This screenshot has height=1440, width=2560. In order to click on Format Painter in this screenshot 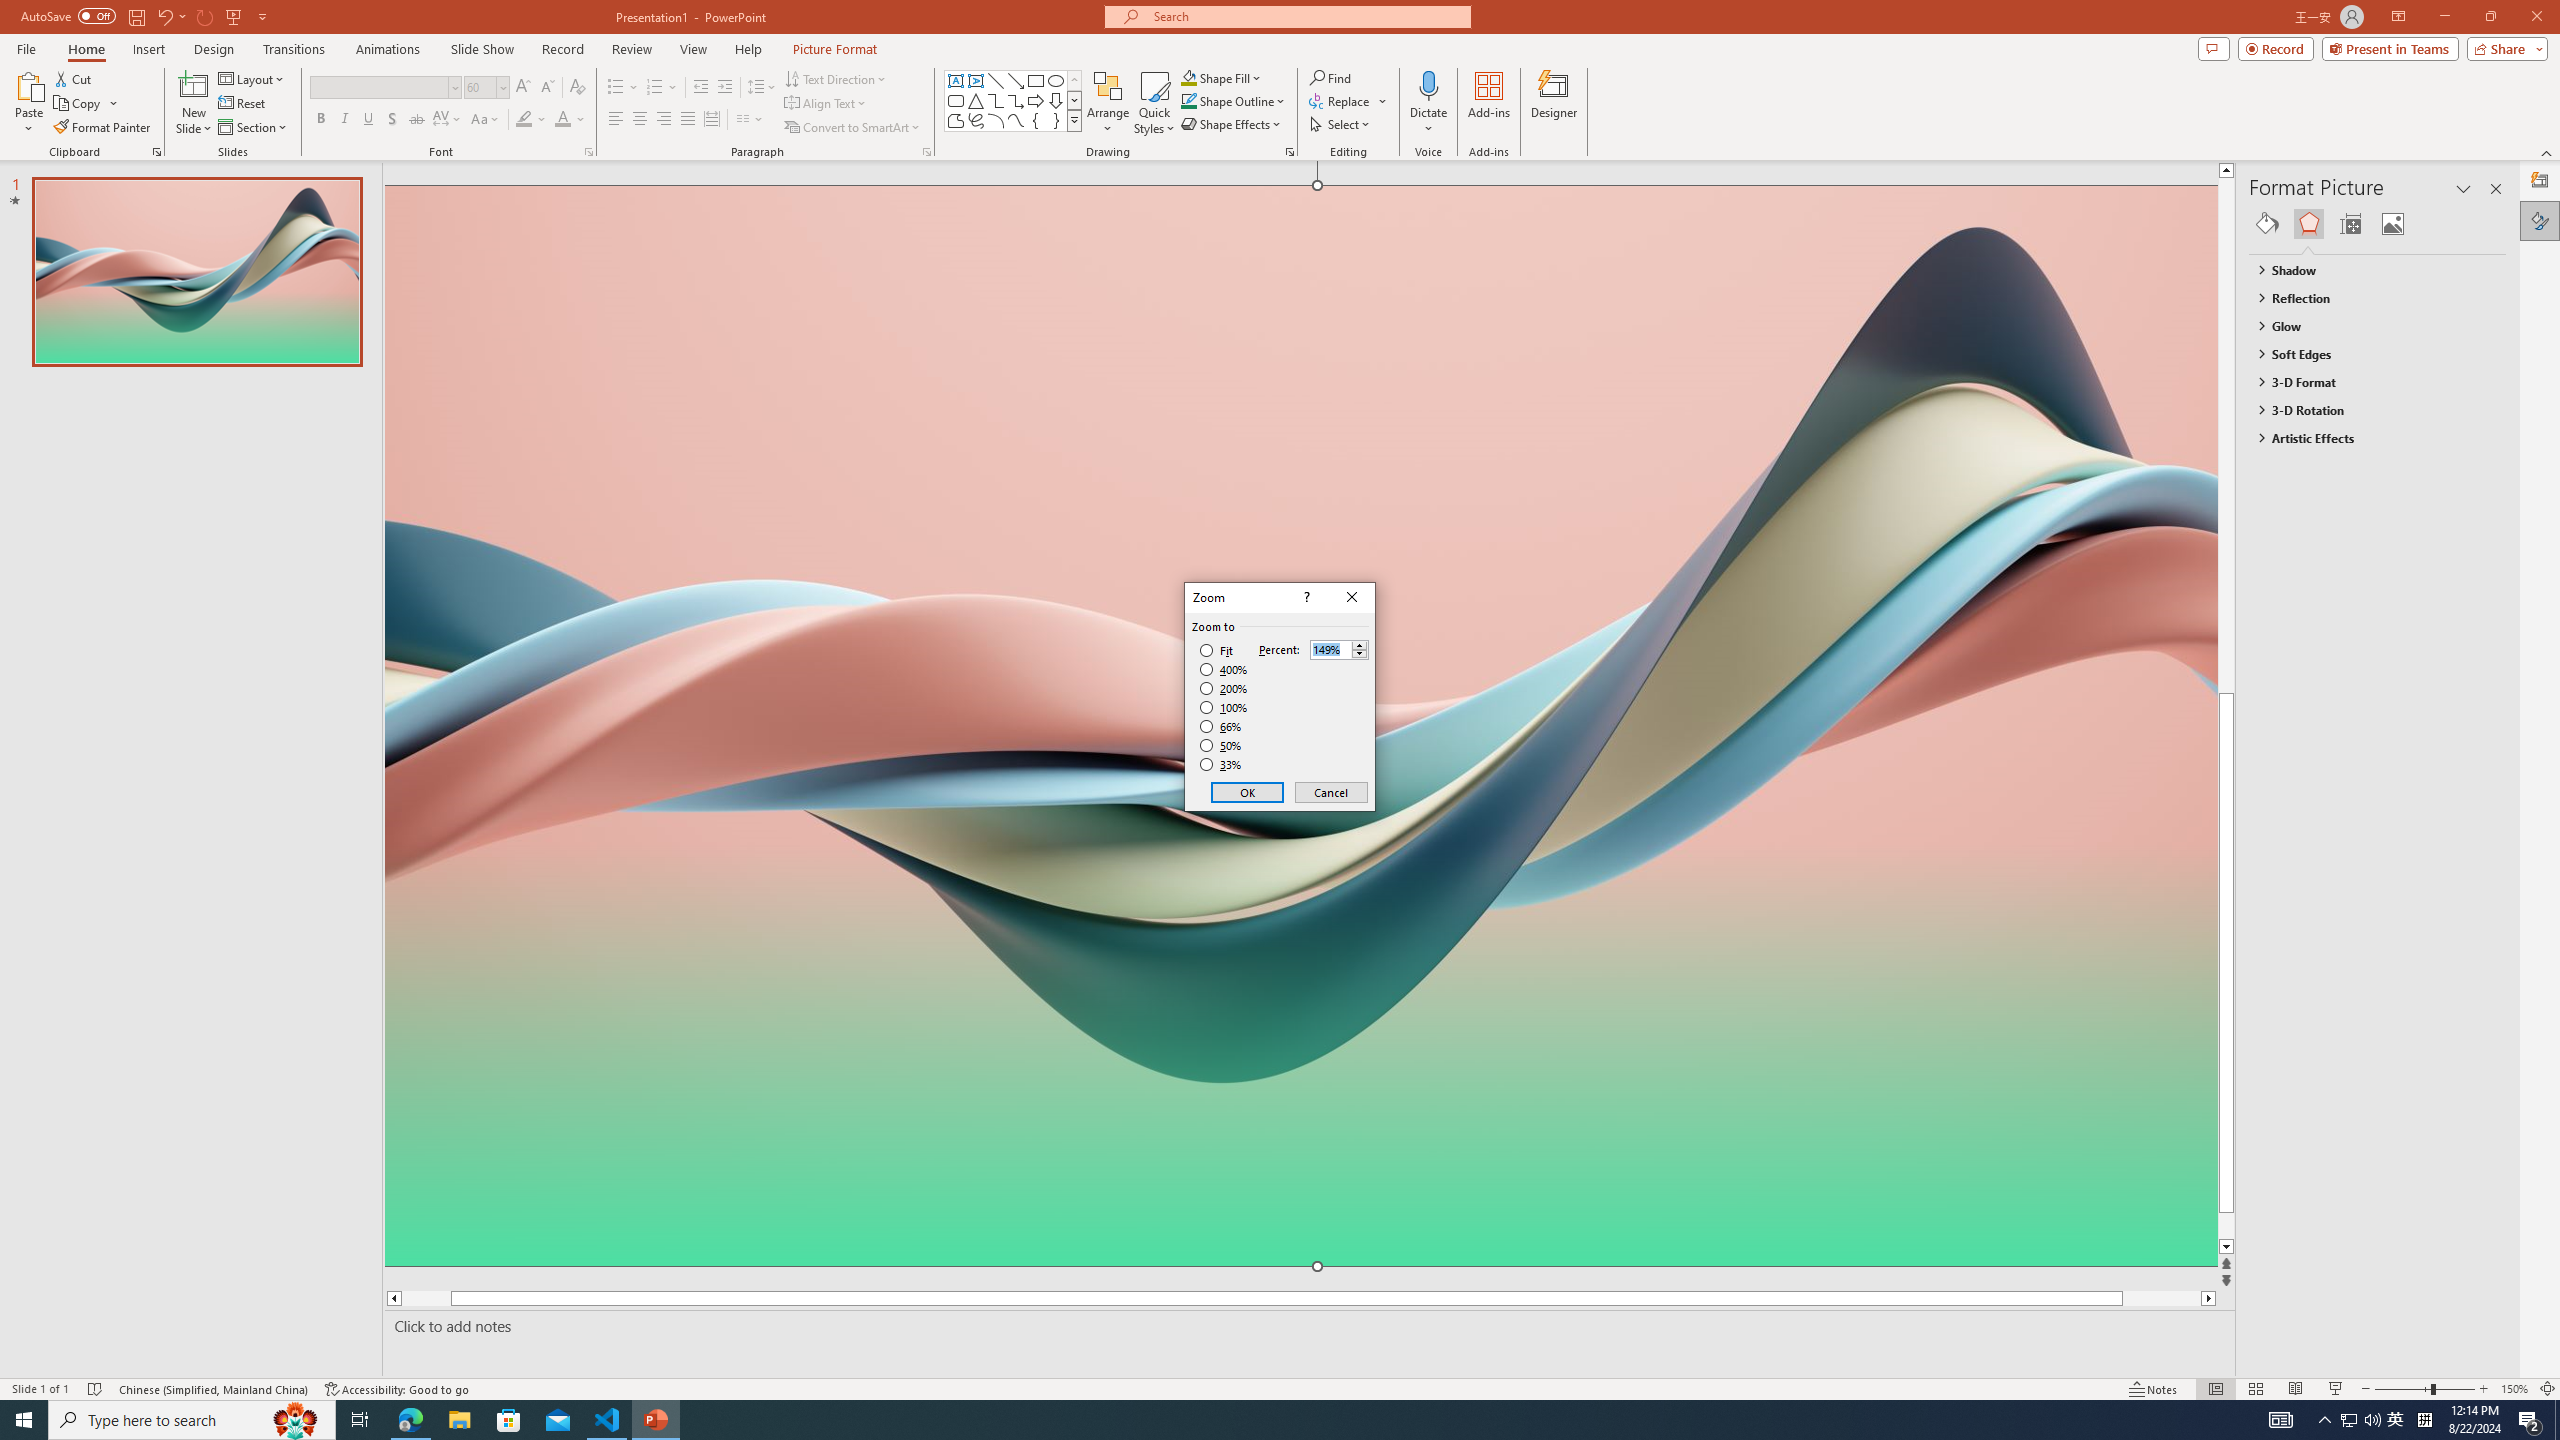, I will do `click(104, 128)`.